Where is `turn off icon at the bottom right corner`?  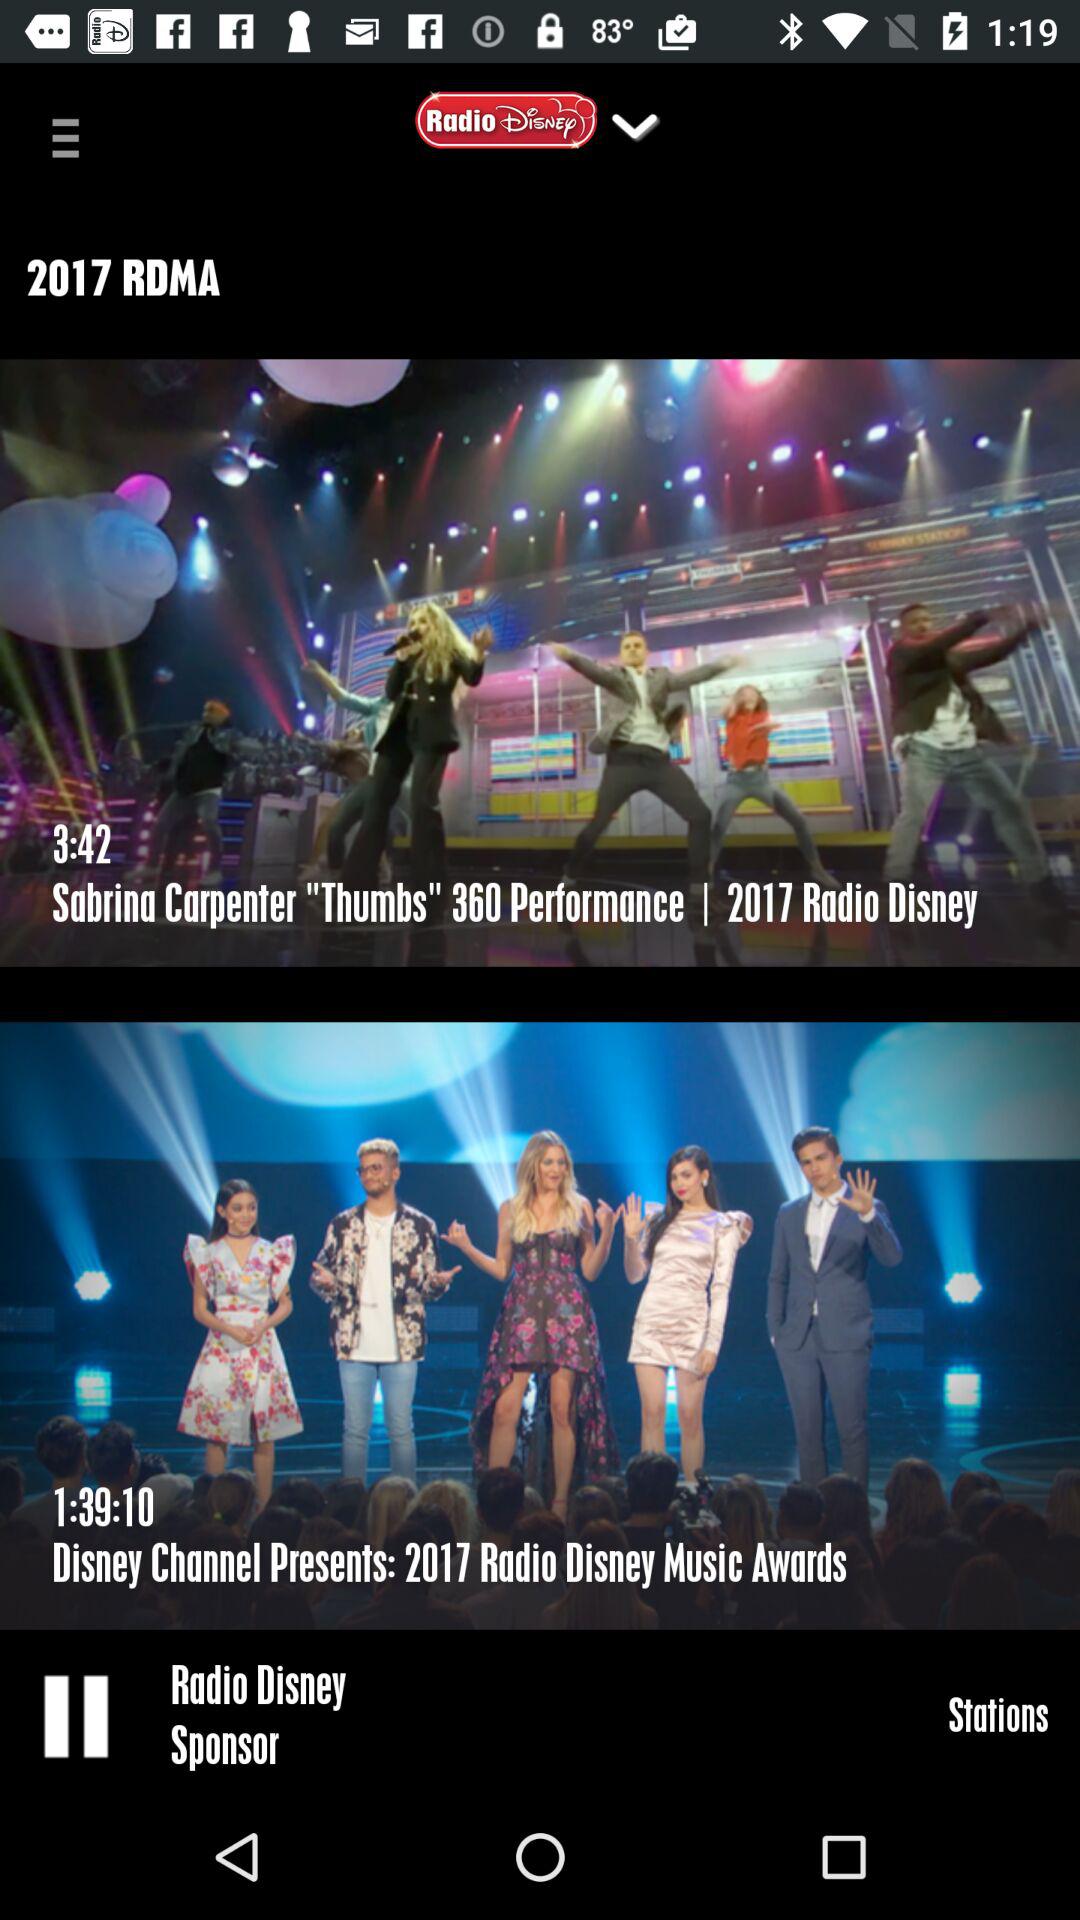 turn off icon at the bottom right corner is located at coordinates (998, 1714).